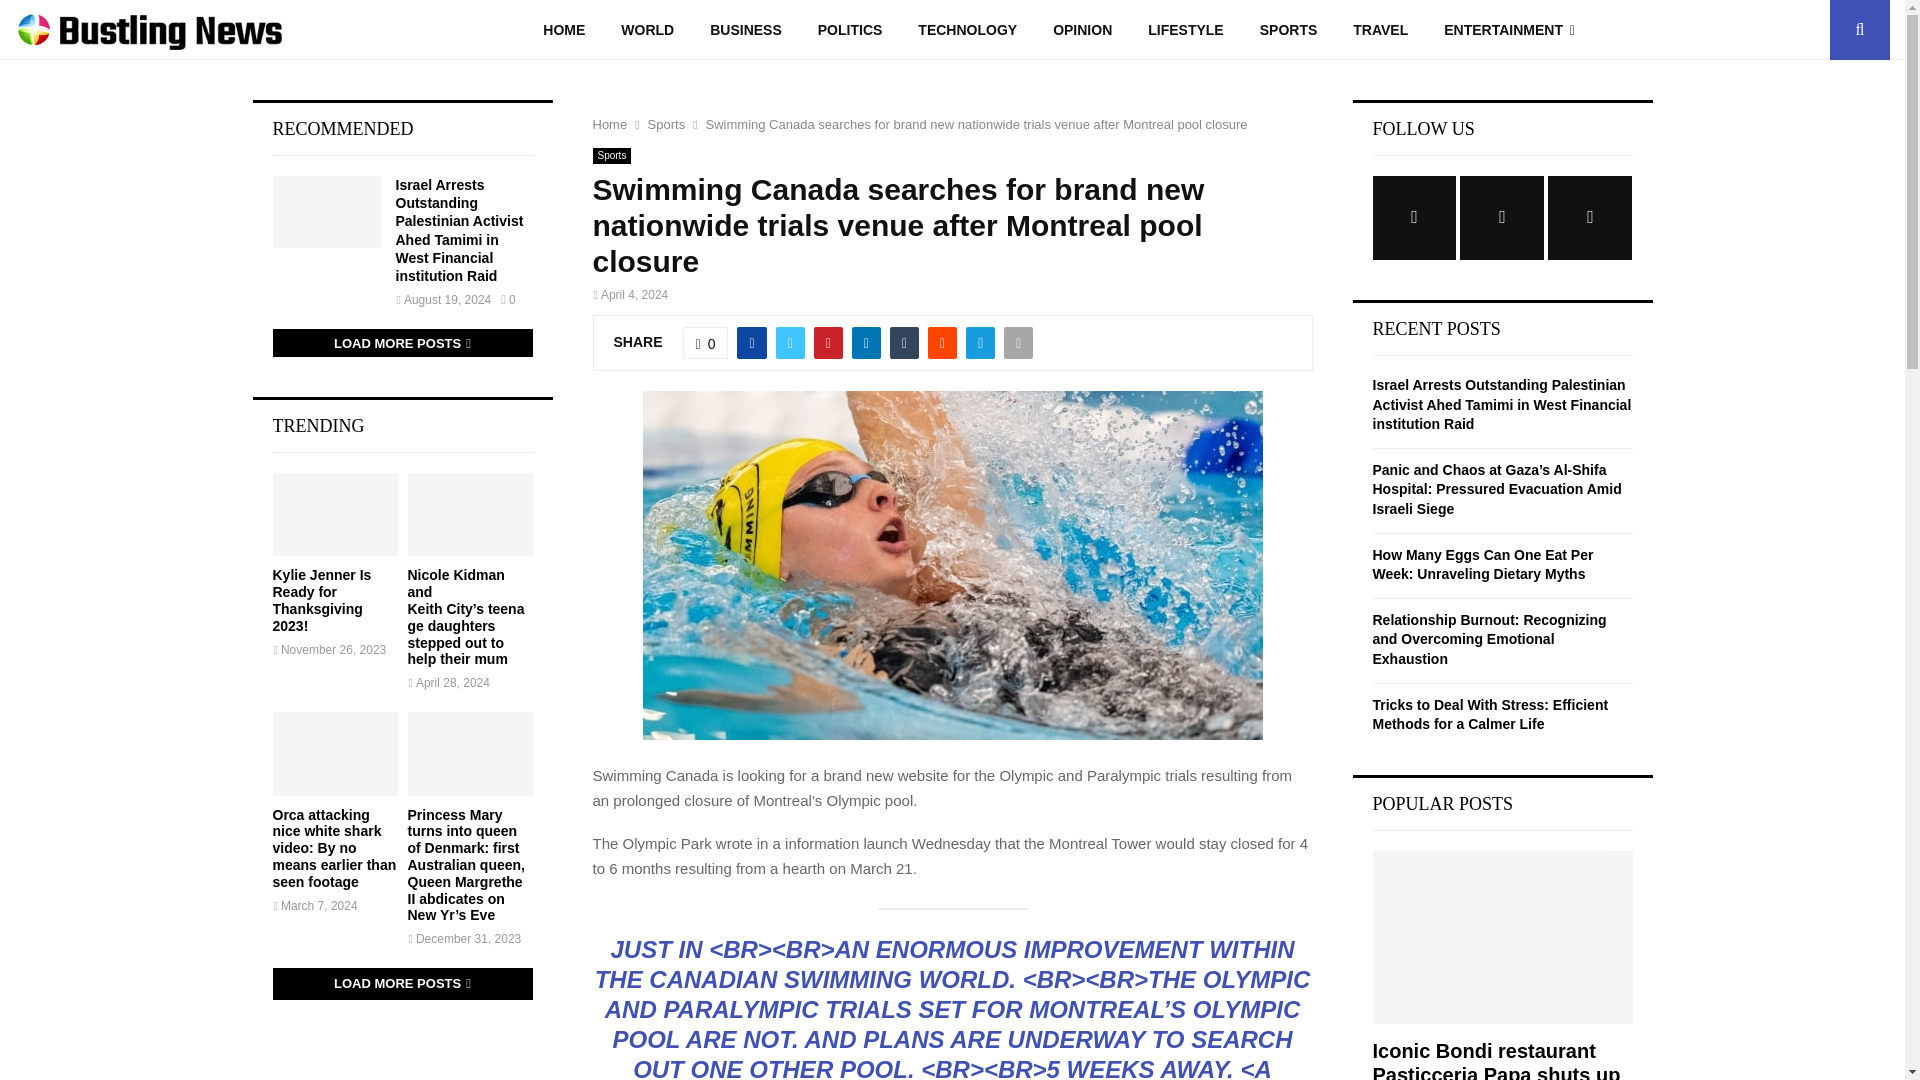 This screenshot has height=1080, width=1920. Describe the element at coordinates (1289, 30) in the screenshot. I see `SPORTS` at that location.